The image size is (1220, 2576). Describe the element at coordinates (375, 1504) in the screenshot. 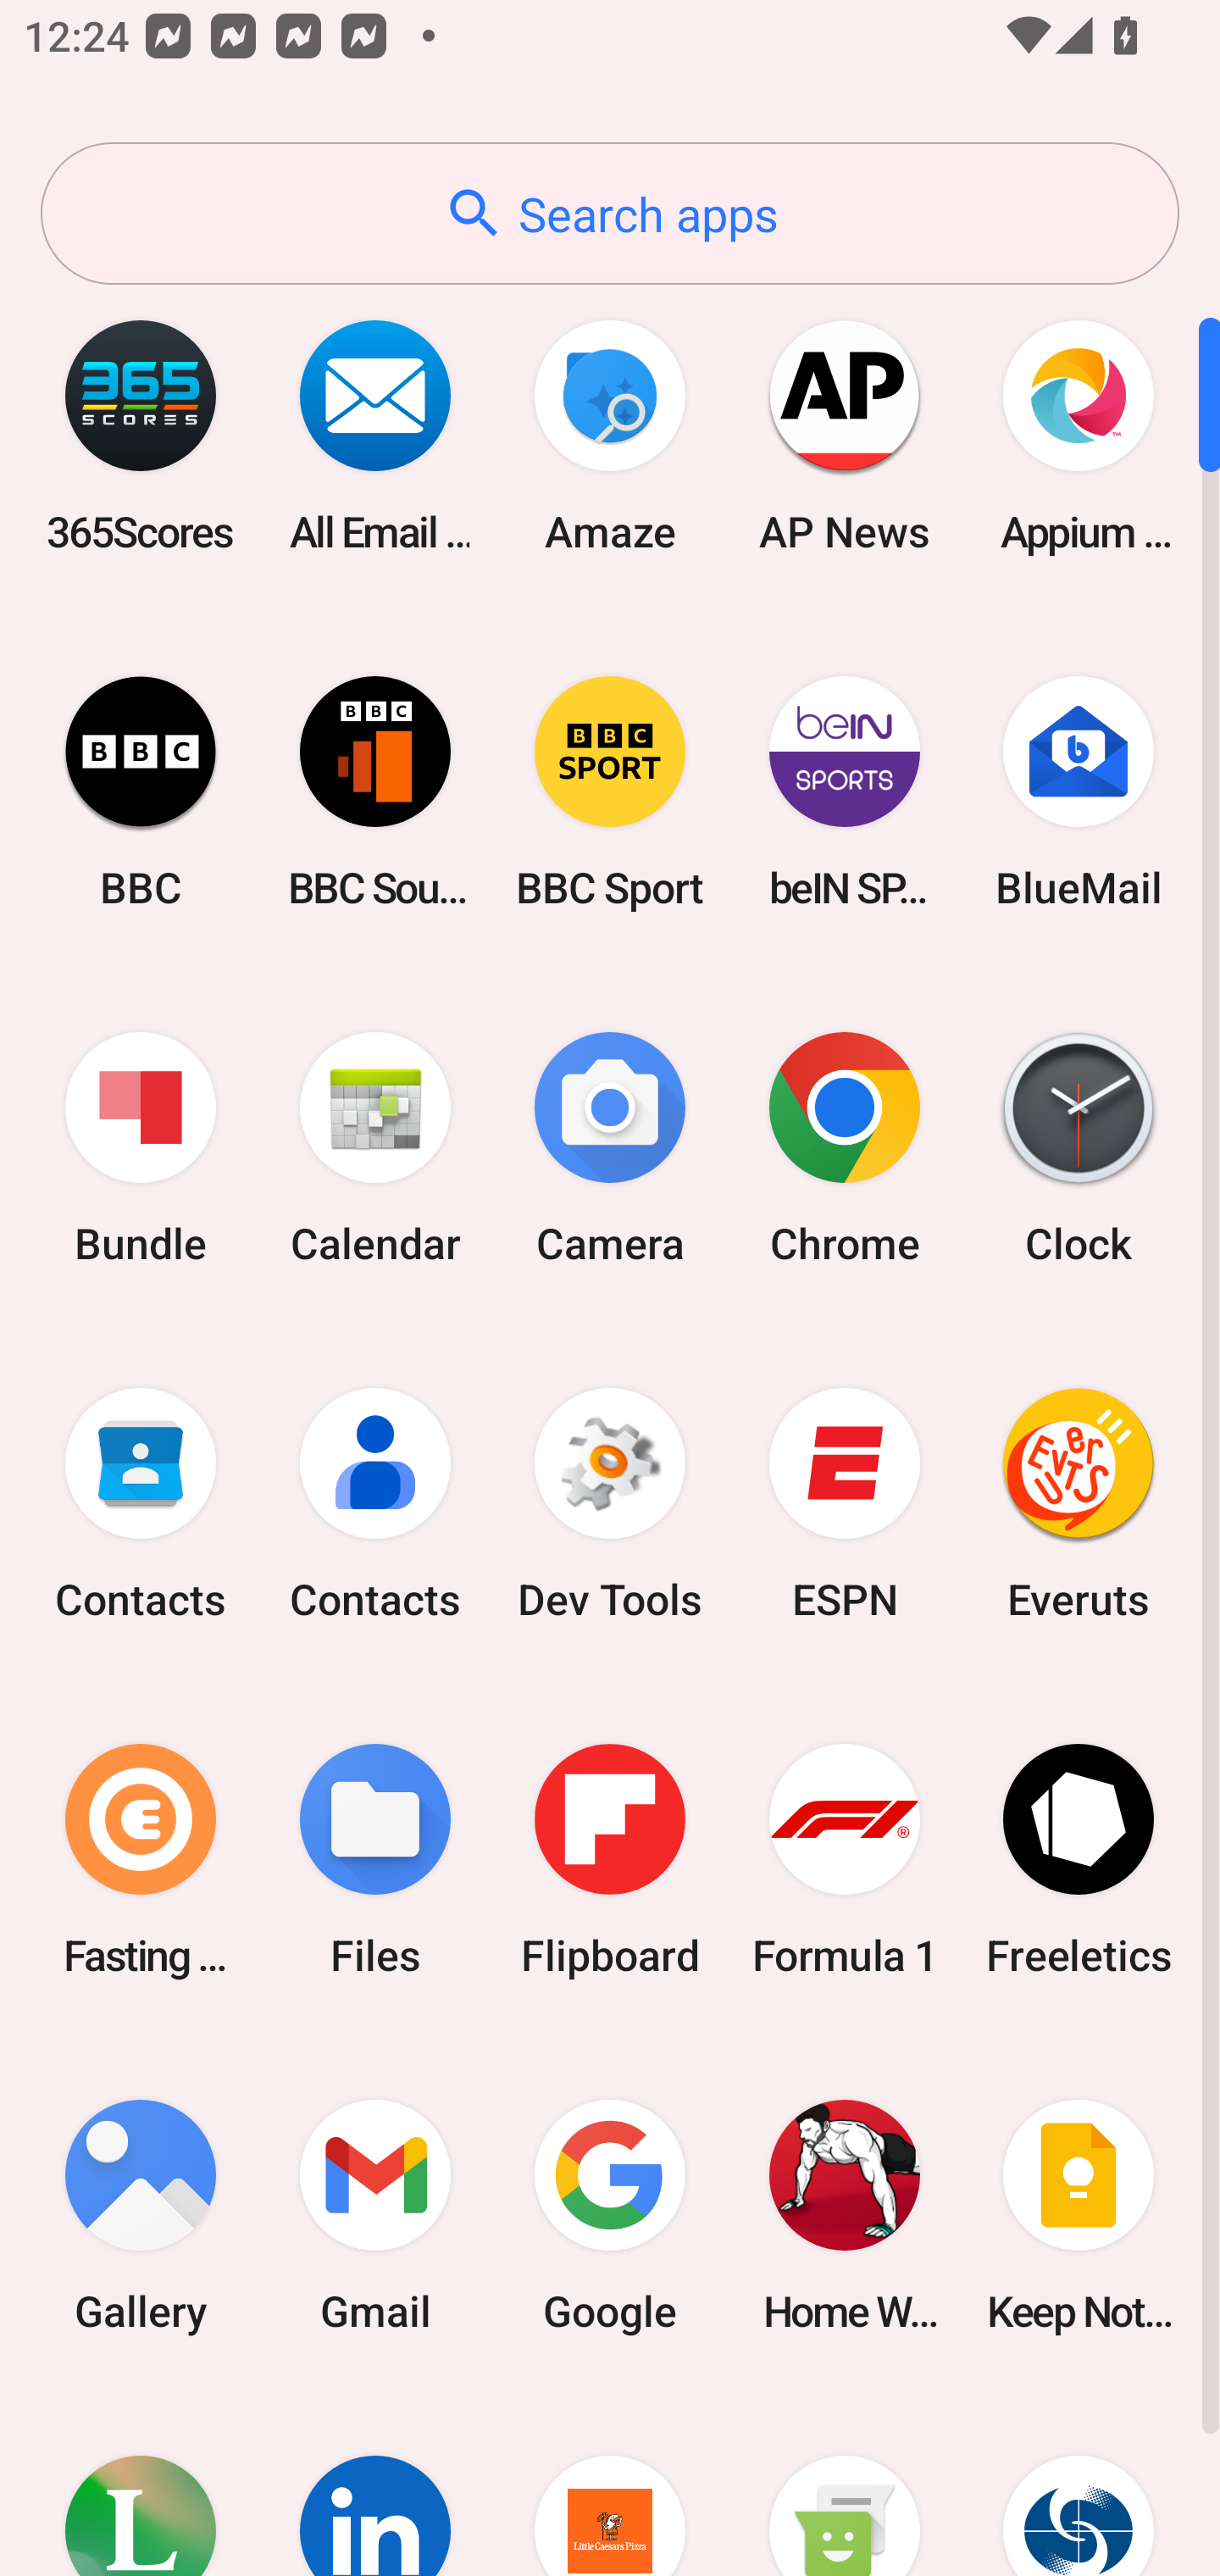

I see `Contacts` at that location.